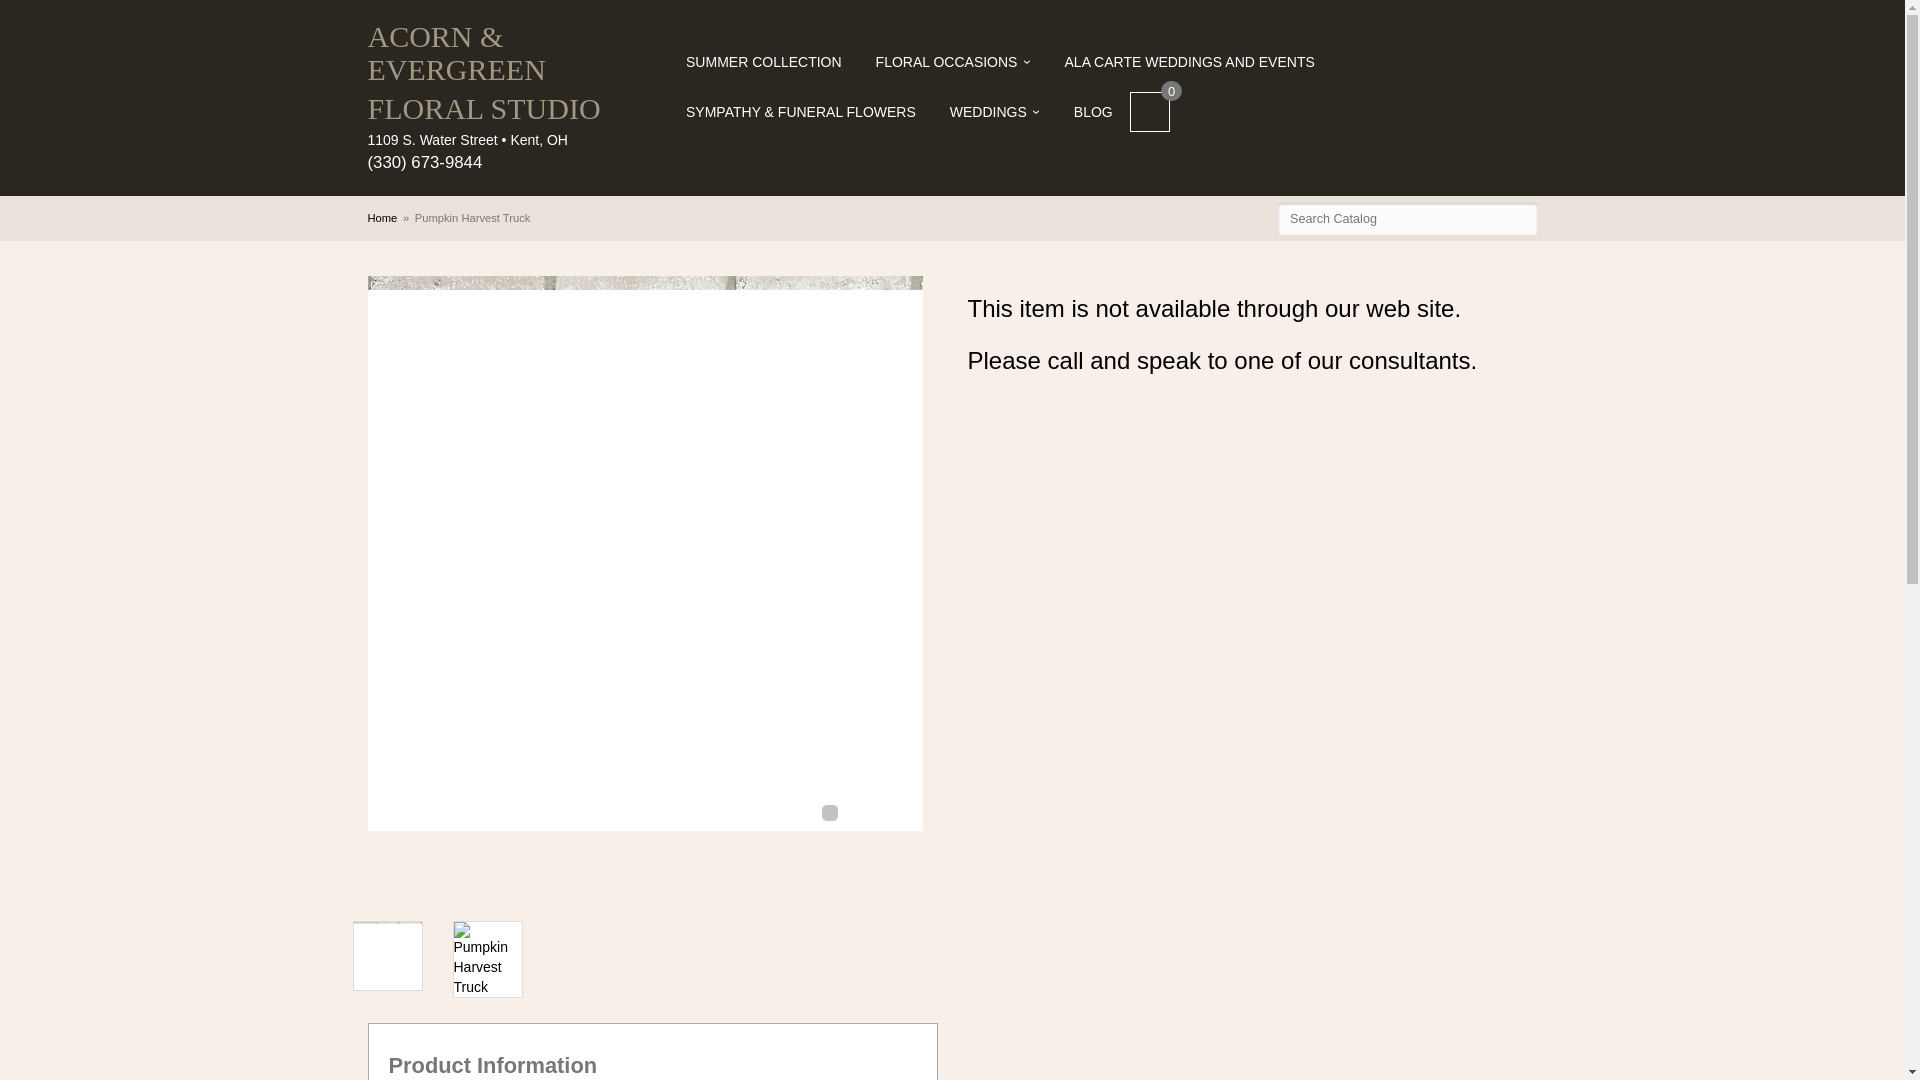 The width and height of the screenshot is (1920, 1080). Describe the element at coordinates (953, 62) in the screenshot. I see `FLORAL OCCASIONS` at that location.